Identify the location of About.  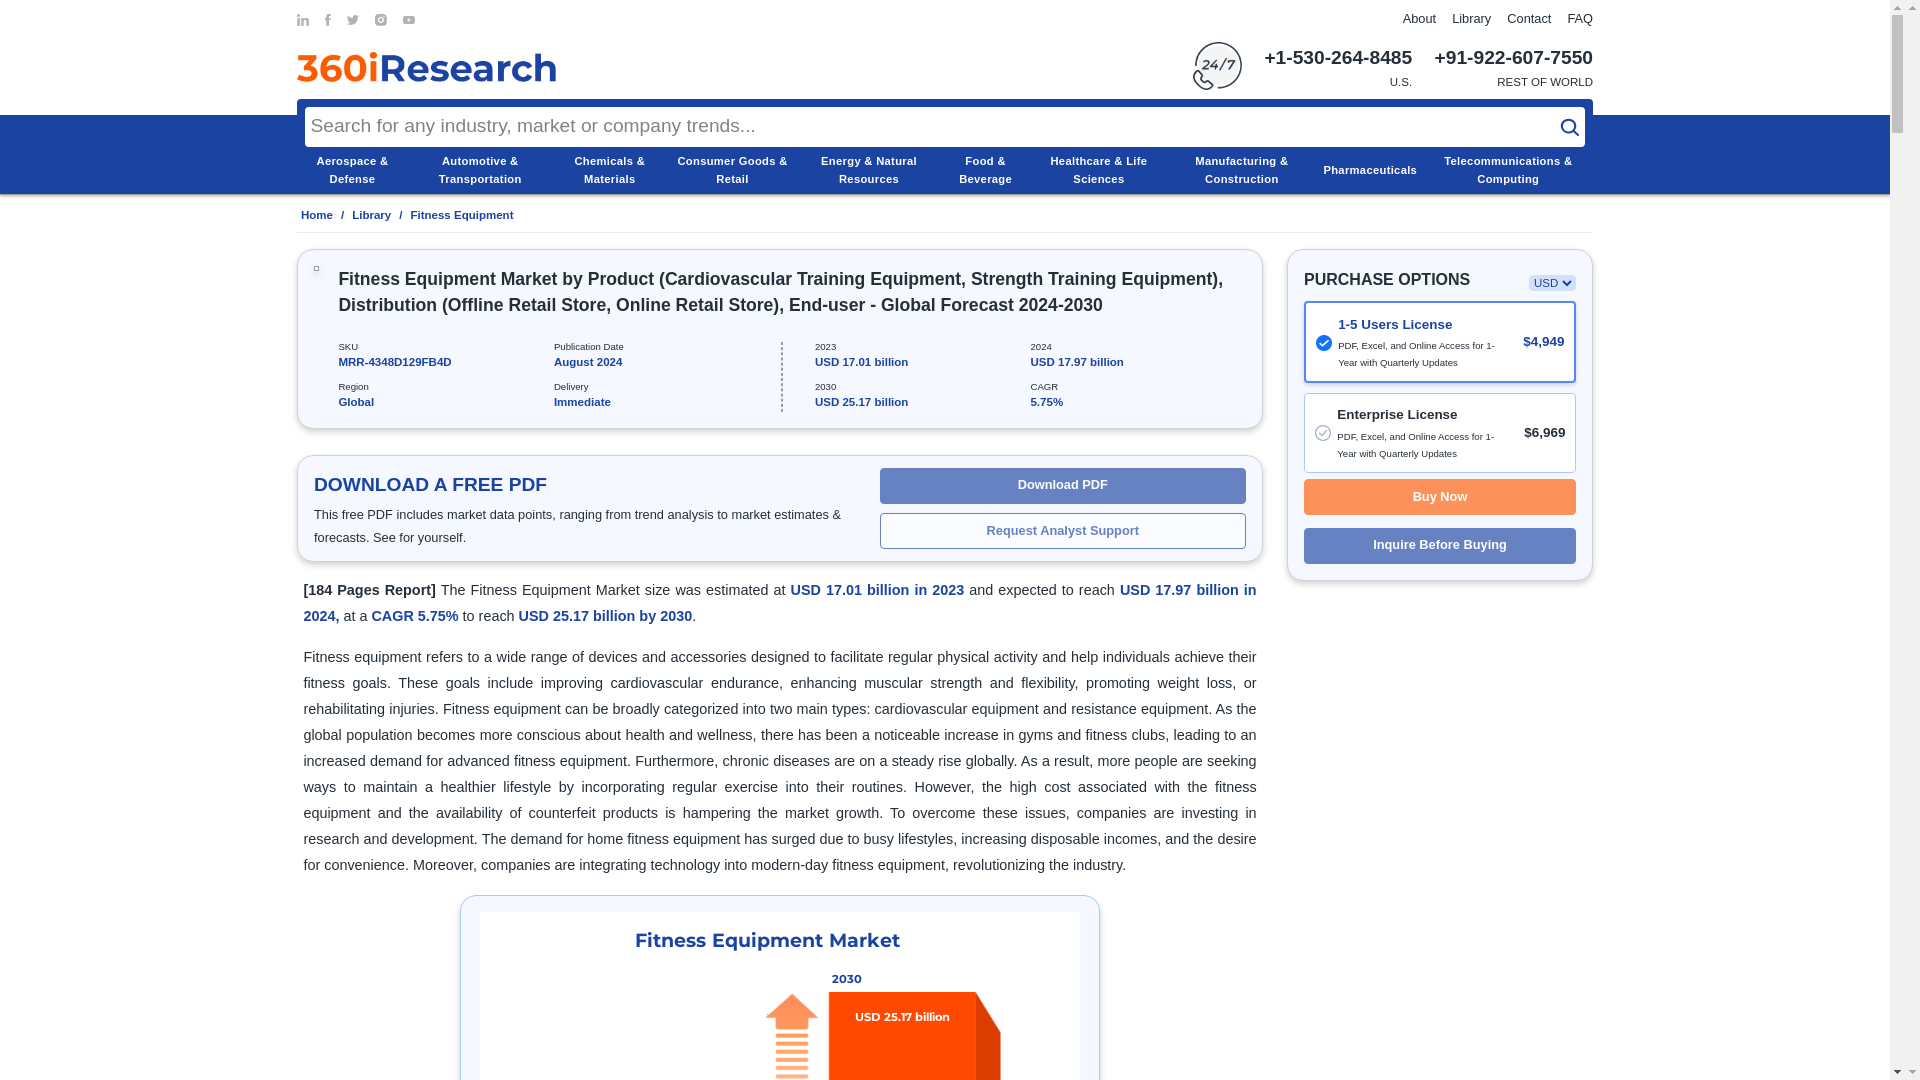
(1420, 18).